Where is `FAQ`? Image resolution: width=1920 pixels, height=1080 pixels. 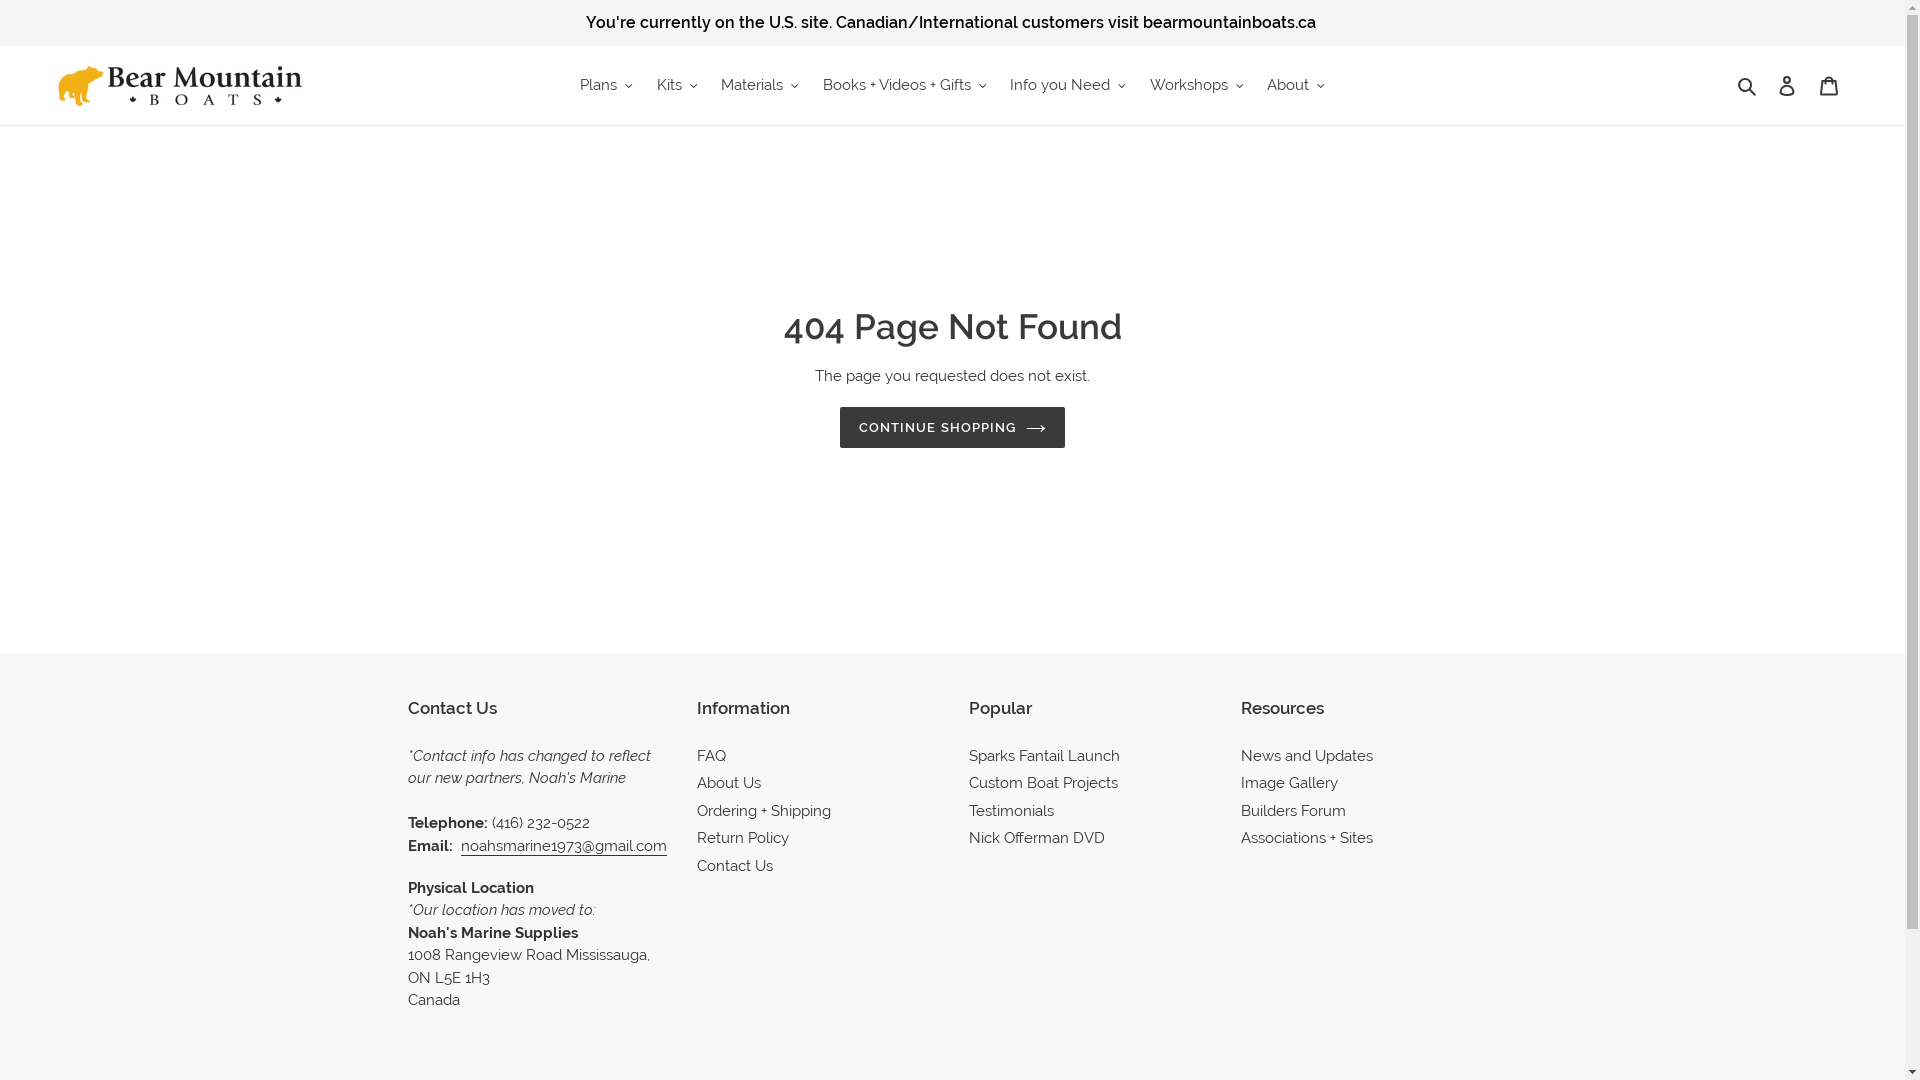 FAQ is located at coordinates (710, 756).